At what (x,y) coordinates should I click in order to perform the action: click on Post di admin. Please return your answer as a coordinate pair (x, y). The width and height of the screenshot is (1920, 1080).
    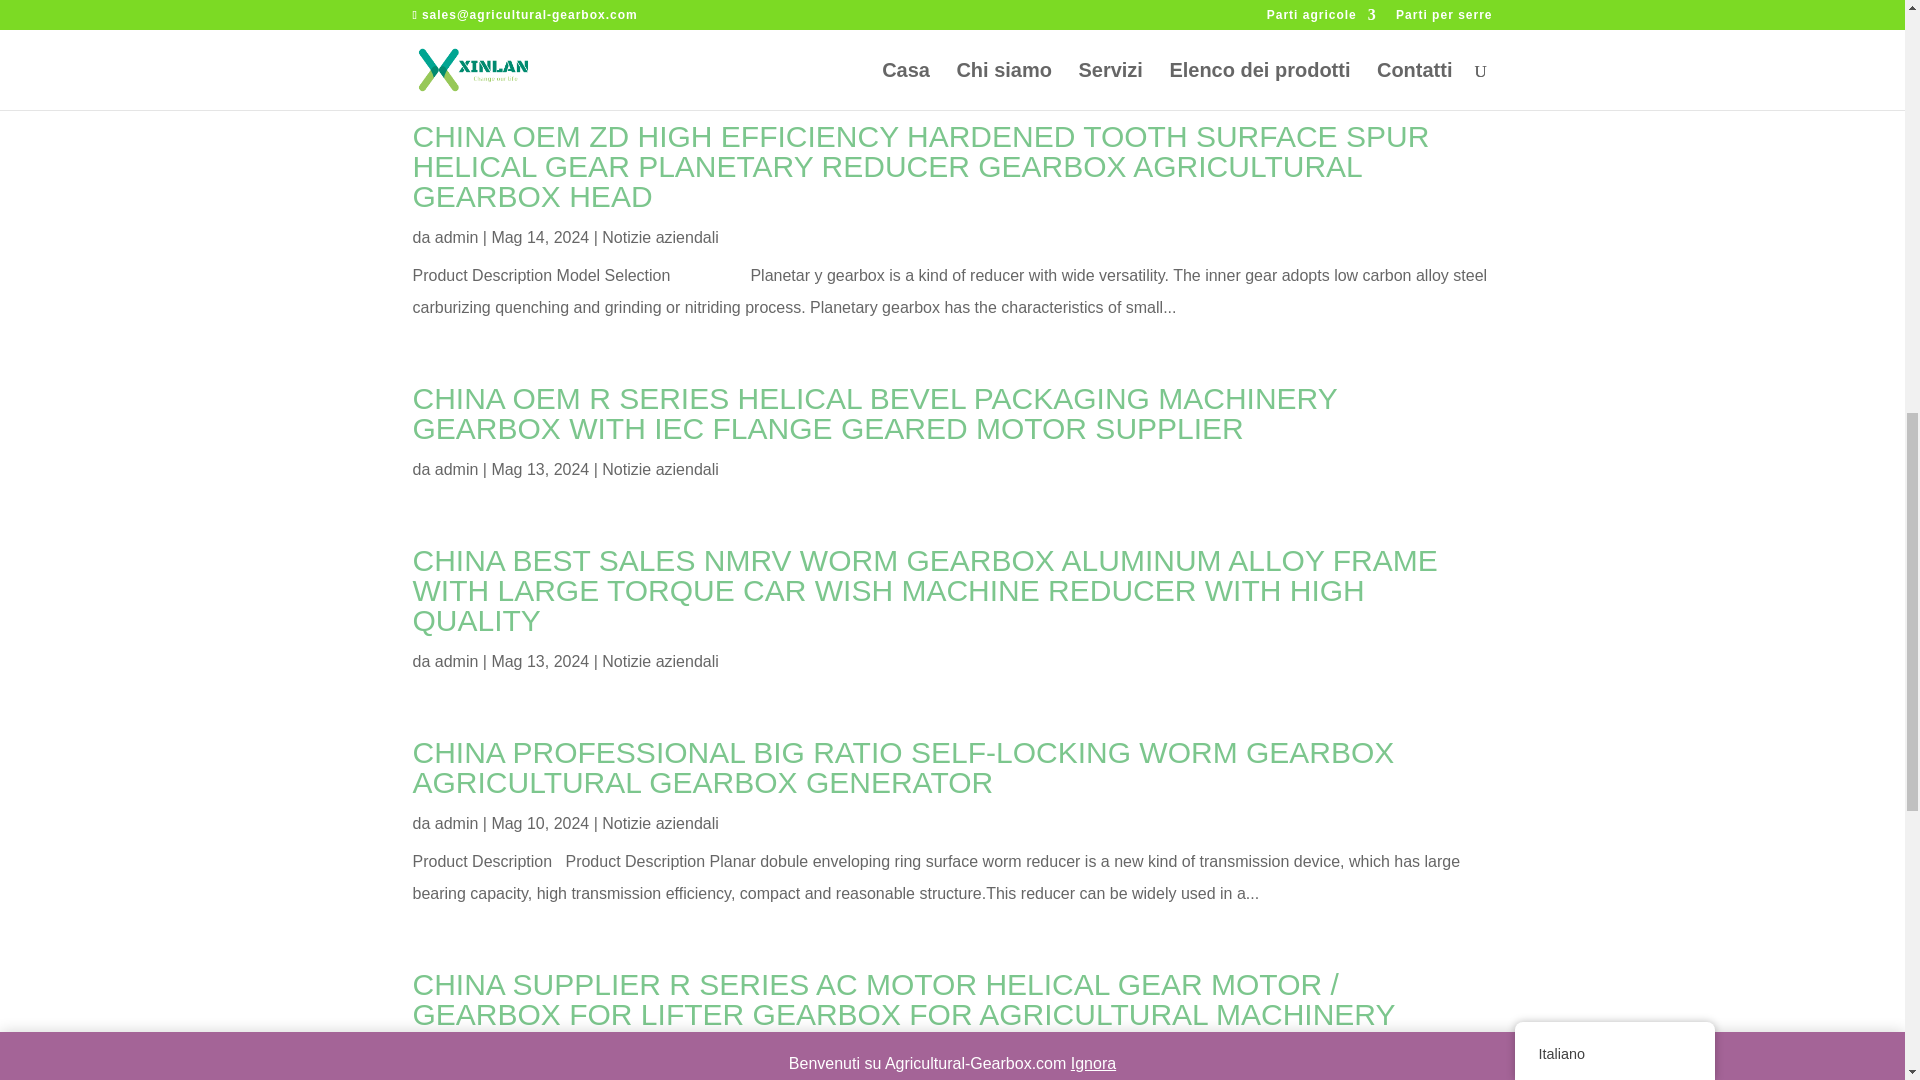
    Looking at the image, I should click on (456, 823).